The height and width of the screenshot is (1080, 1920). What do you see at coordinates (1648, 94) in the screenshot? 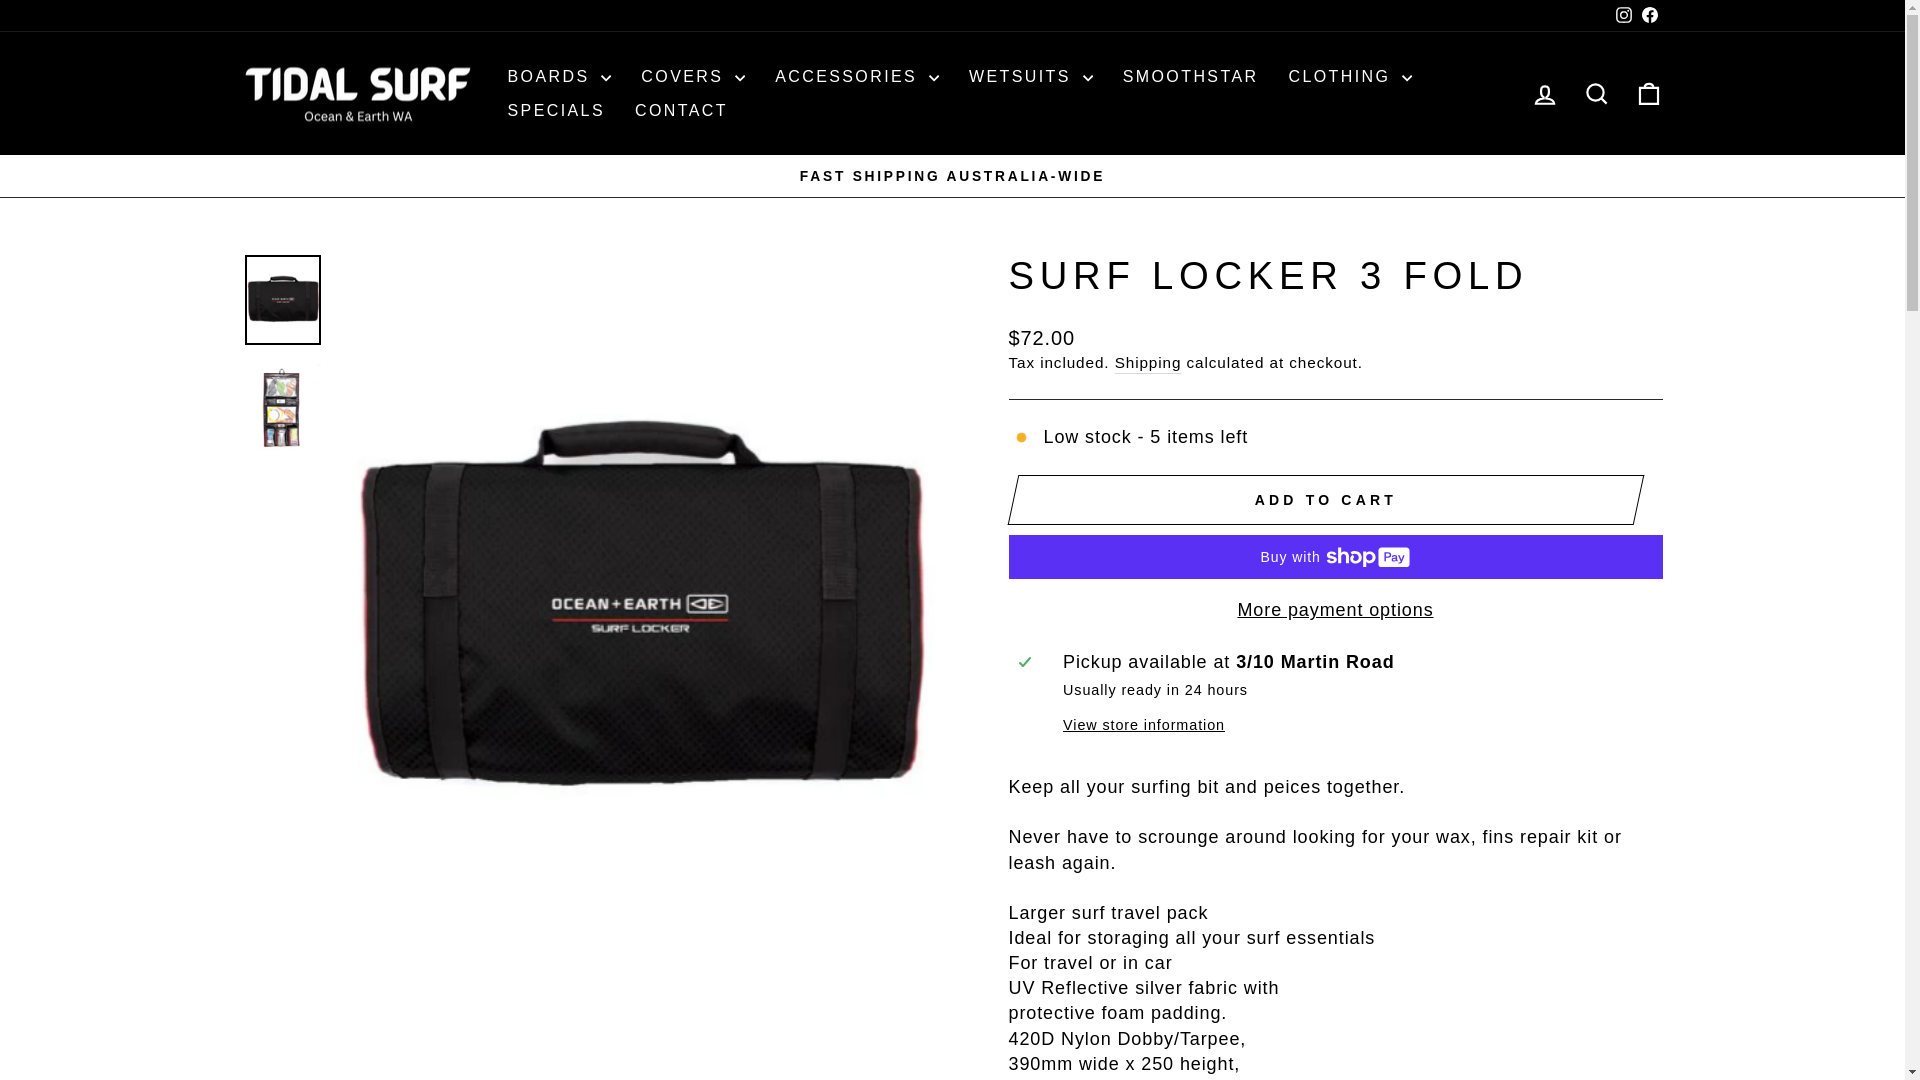
I see `ICON-BAG-MINIMAL` at bounding box center [1648, 94].